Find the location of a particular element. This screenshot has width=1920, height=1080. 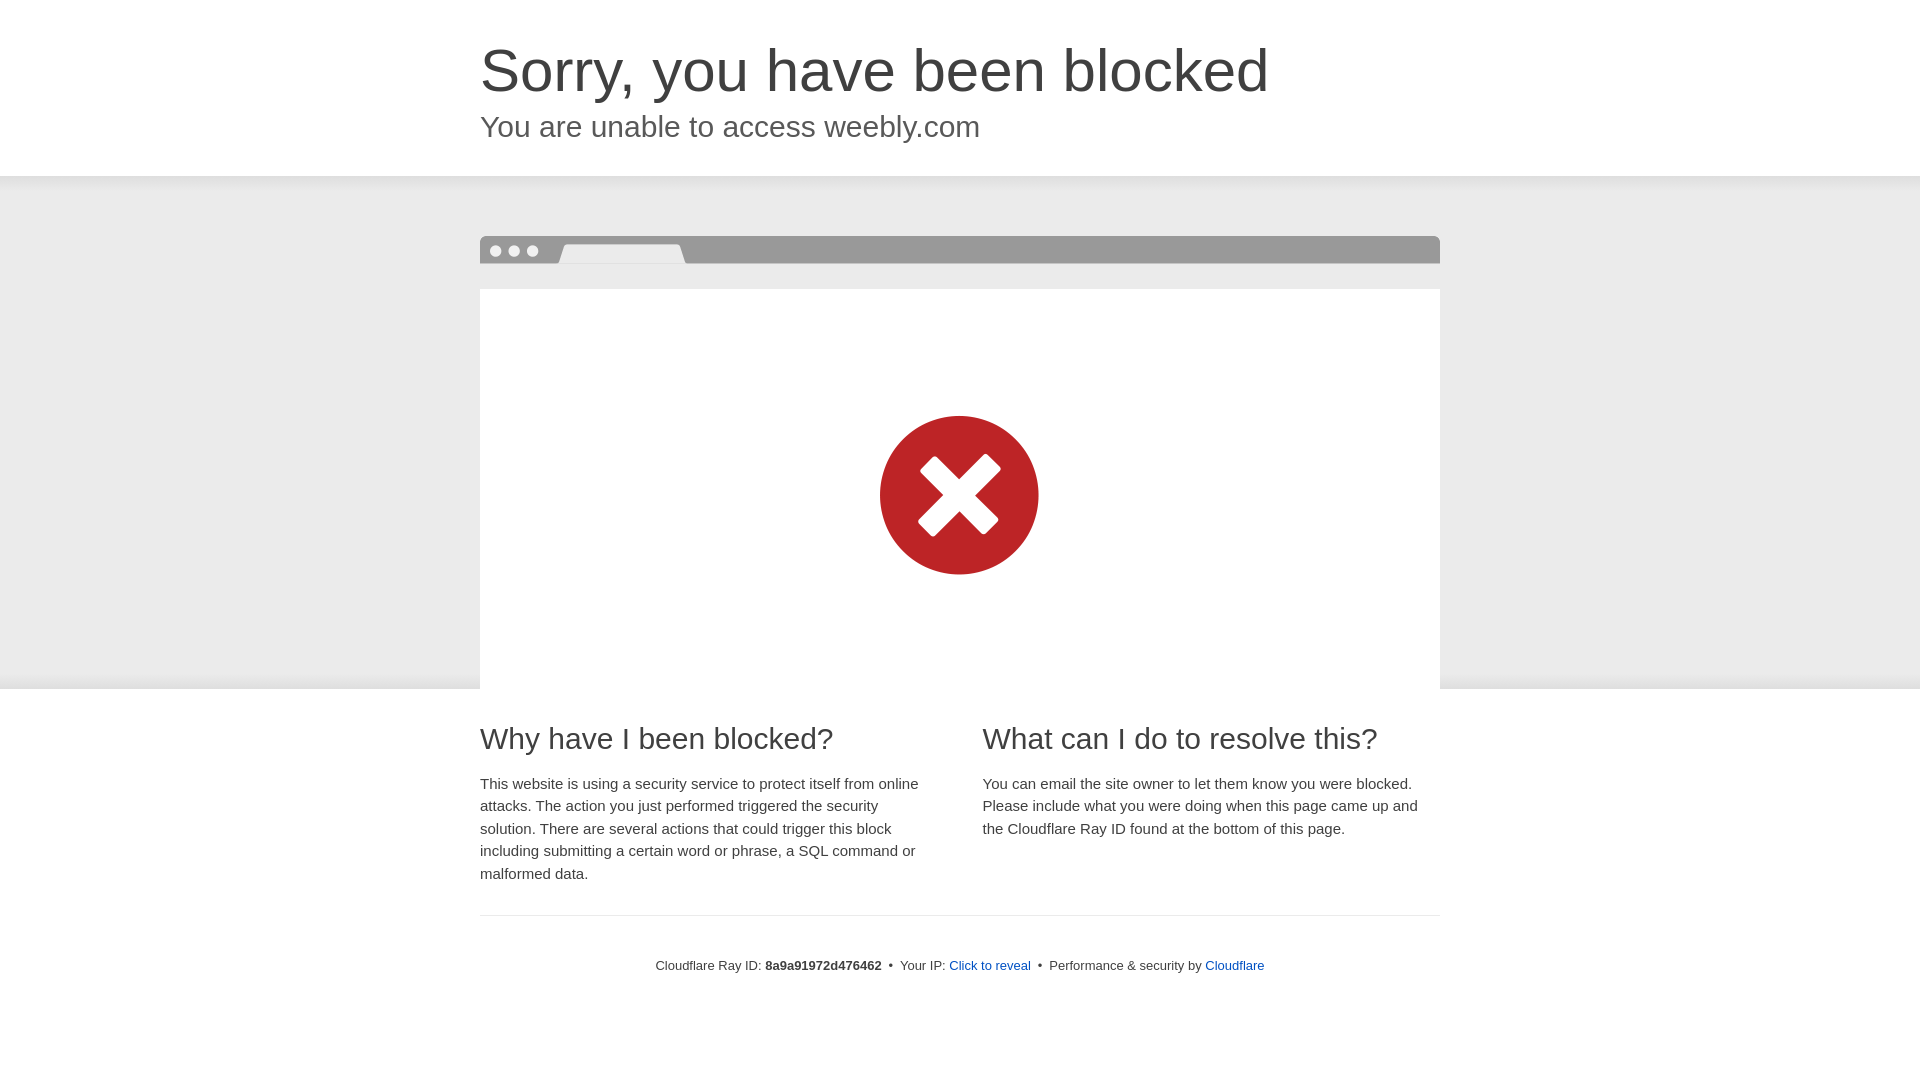

Click to reveal is located at coordinates (990, 966).